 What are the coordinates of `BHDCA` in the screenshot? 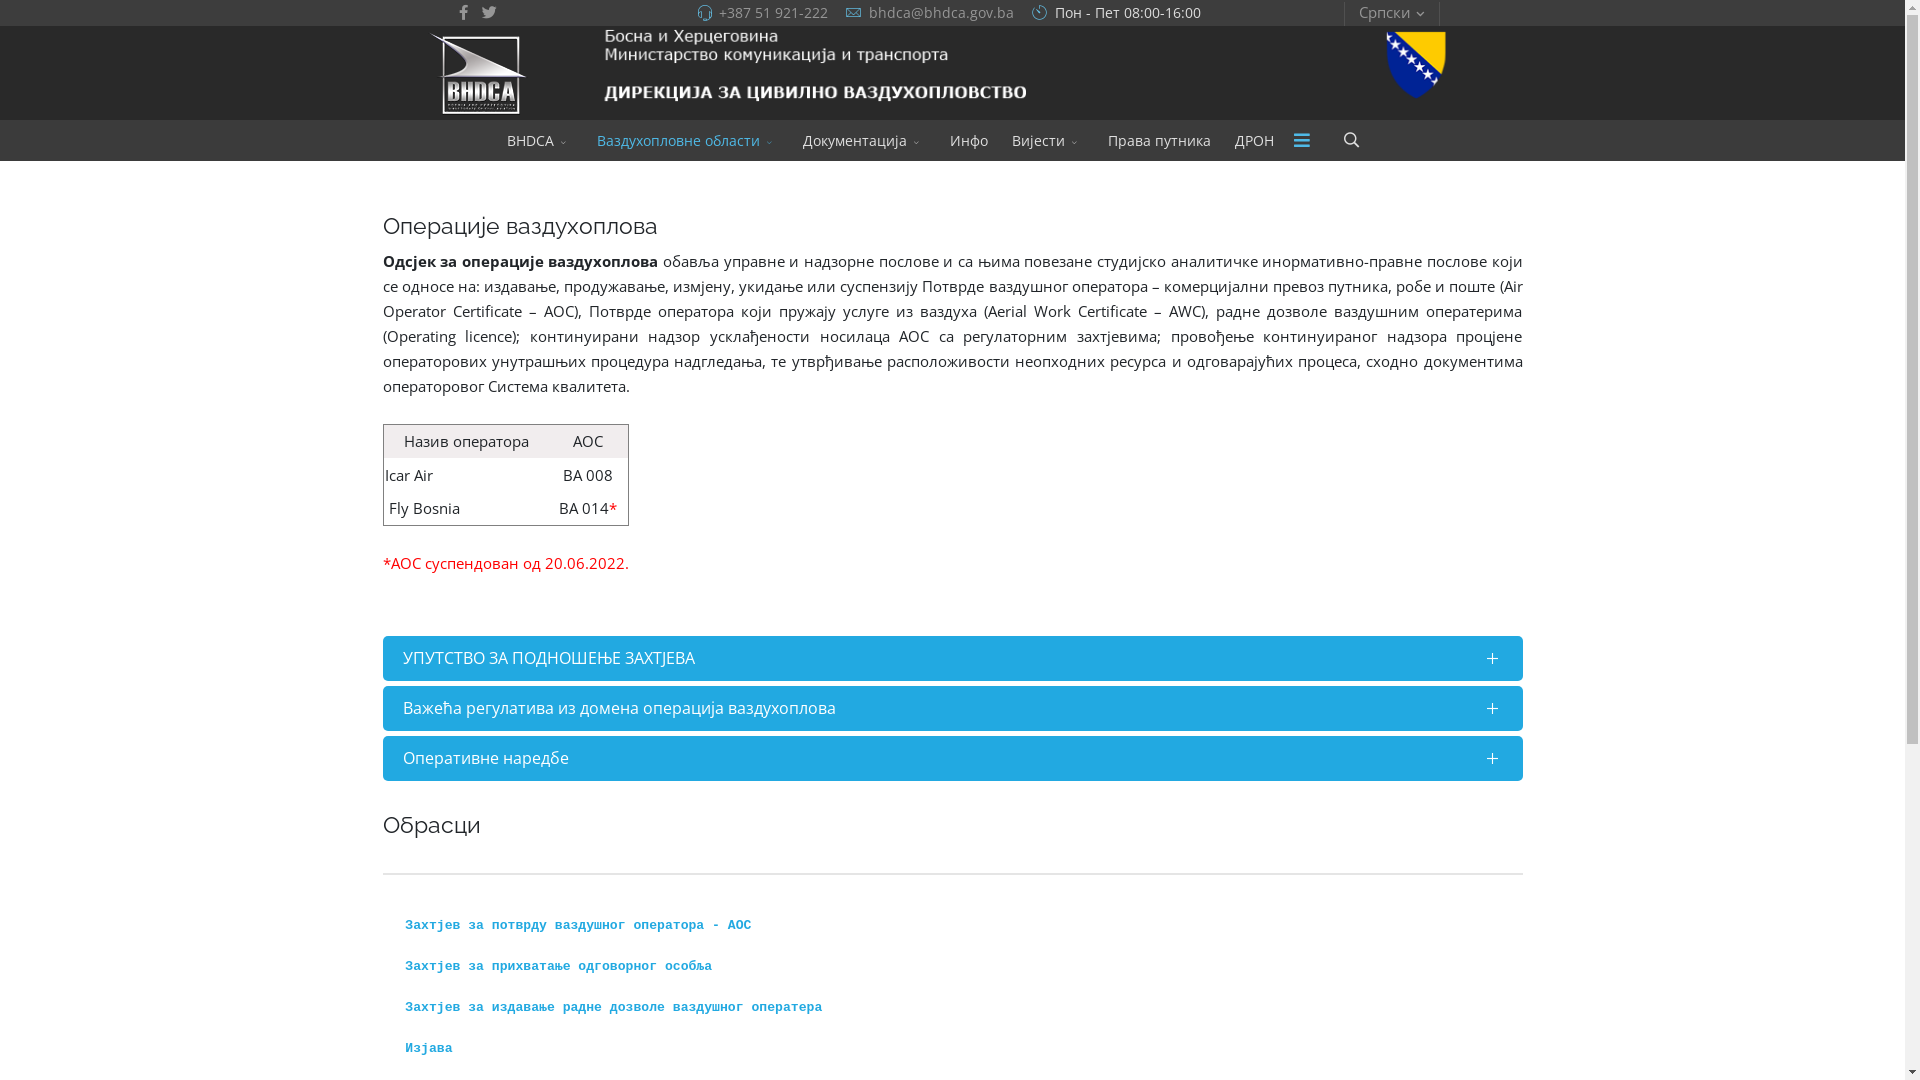 It's located at (538, 140).